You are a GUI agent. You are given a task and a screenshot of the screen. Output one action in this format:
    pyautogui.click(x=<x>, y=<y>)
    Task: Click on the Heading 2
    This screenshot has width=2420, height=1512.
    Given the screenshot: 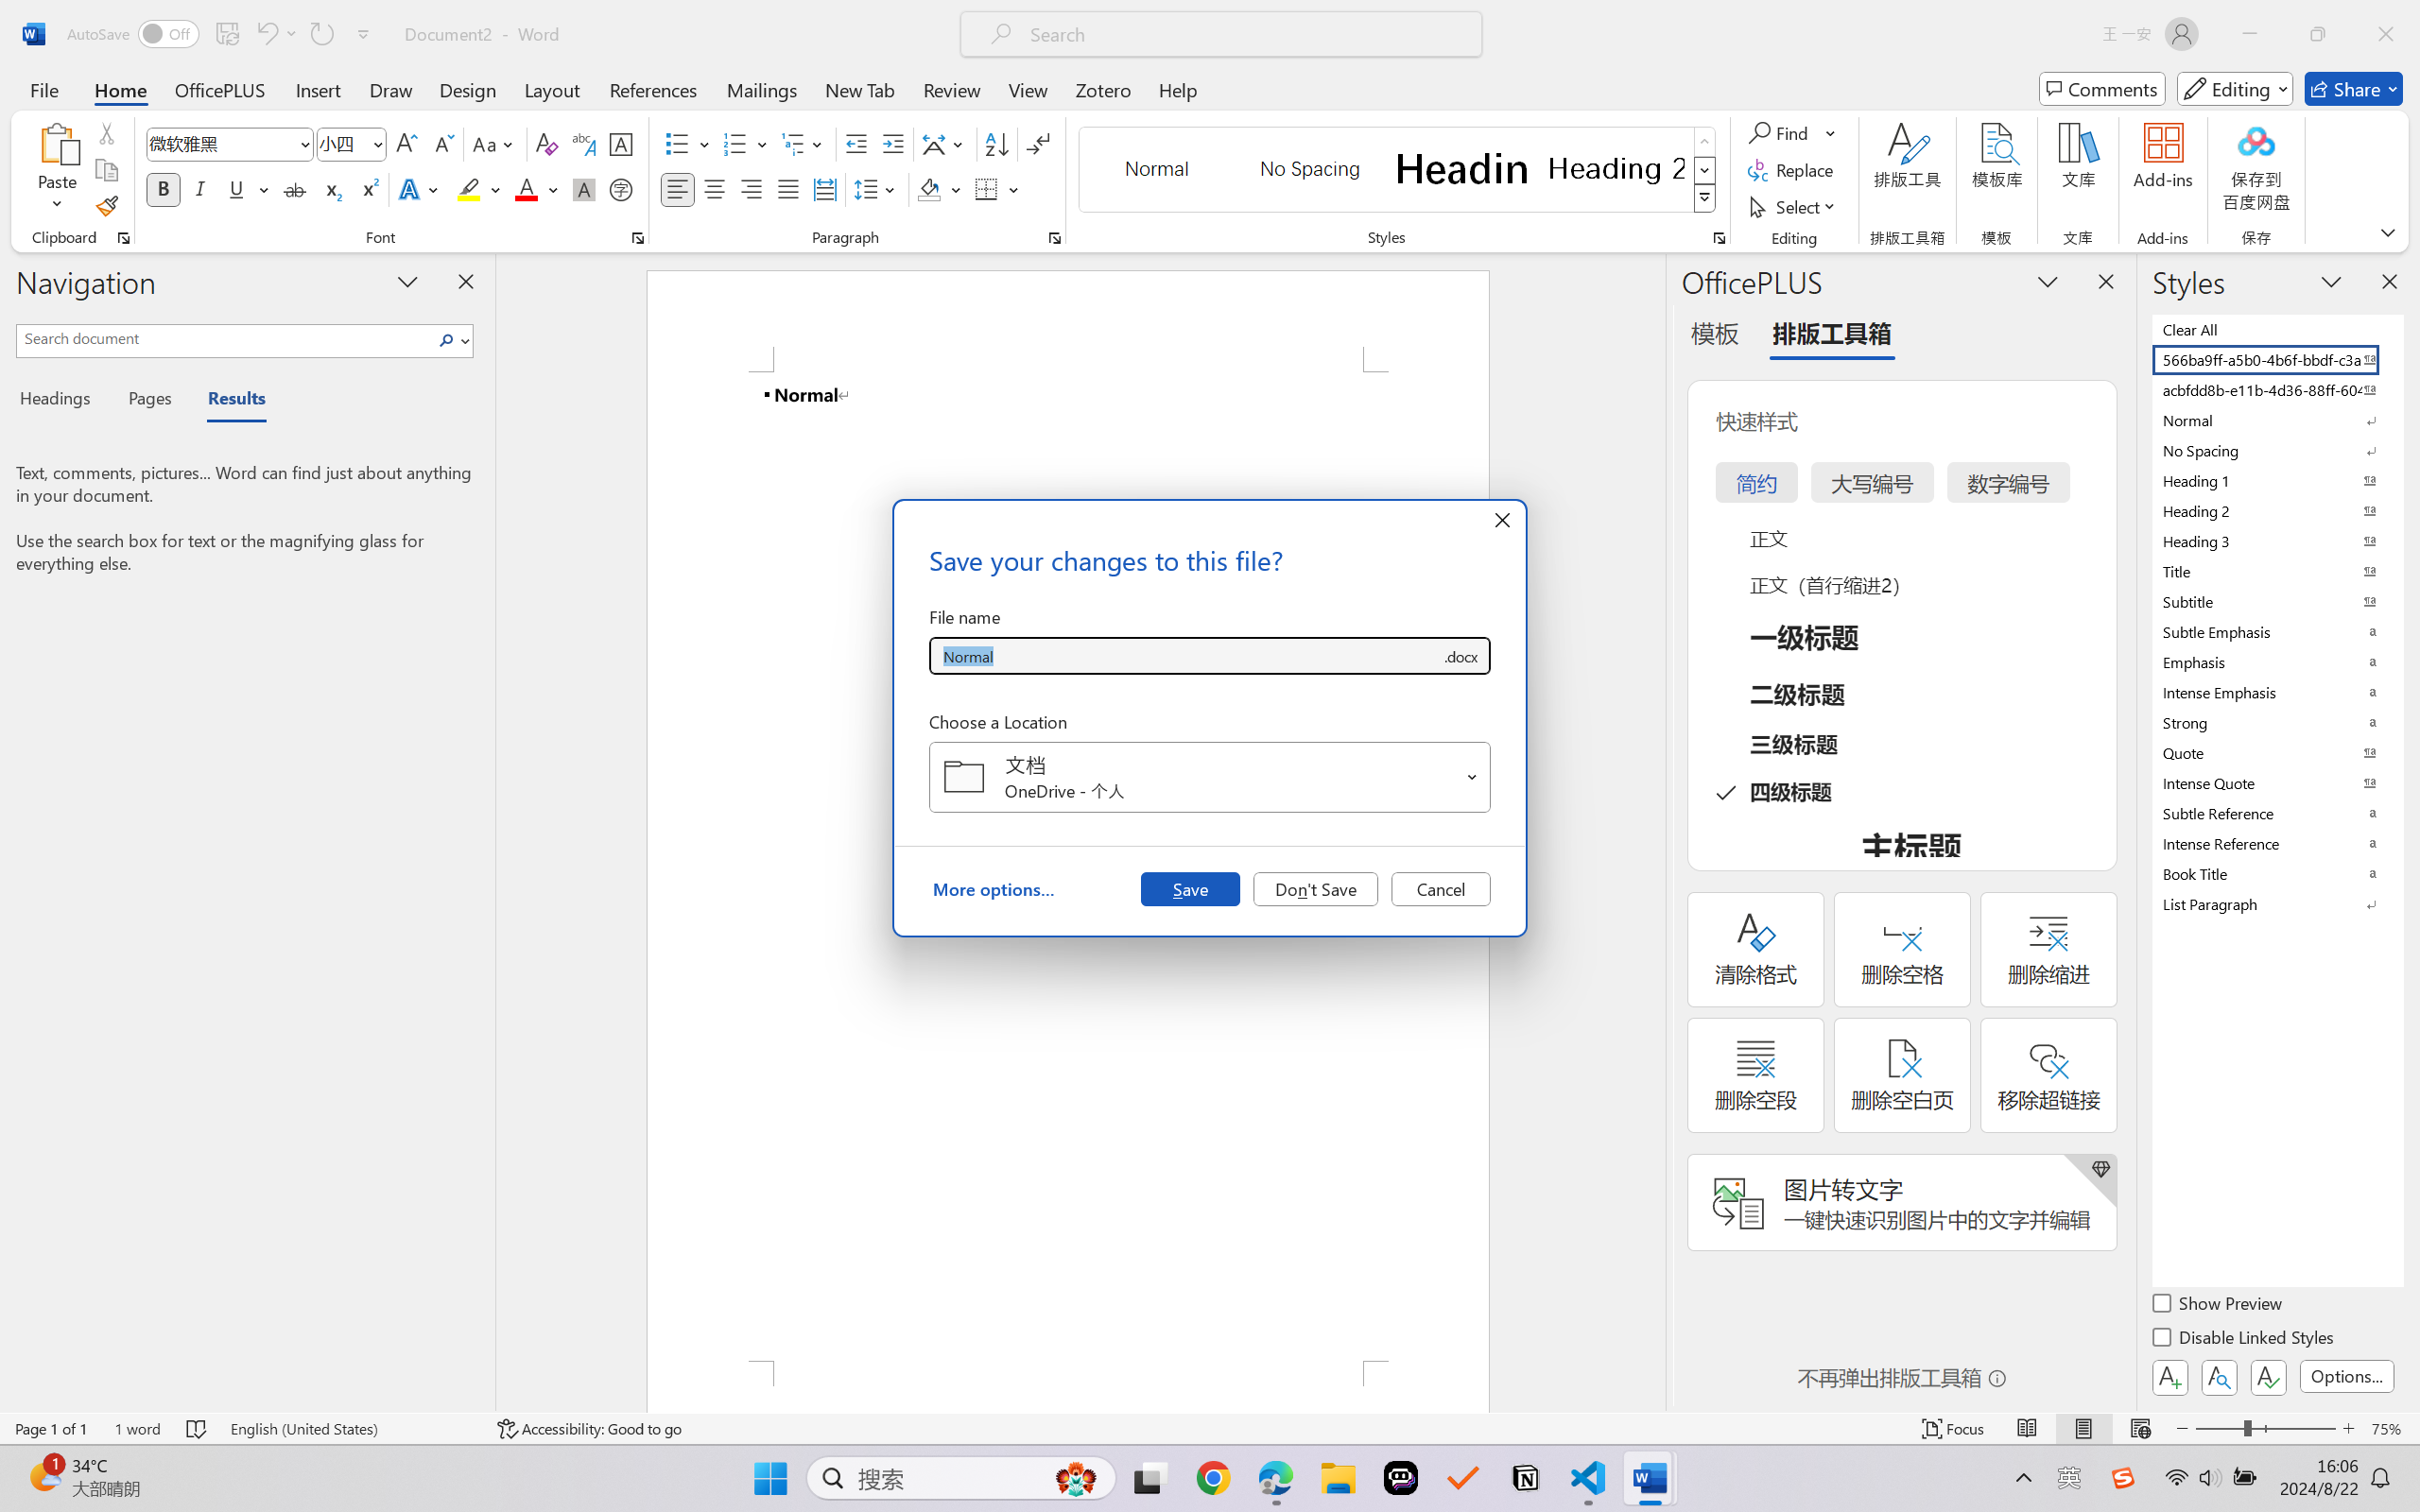 What is the action you would take?
    pyautogui.click(x=1616, y=168)
    